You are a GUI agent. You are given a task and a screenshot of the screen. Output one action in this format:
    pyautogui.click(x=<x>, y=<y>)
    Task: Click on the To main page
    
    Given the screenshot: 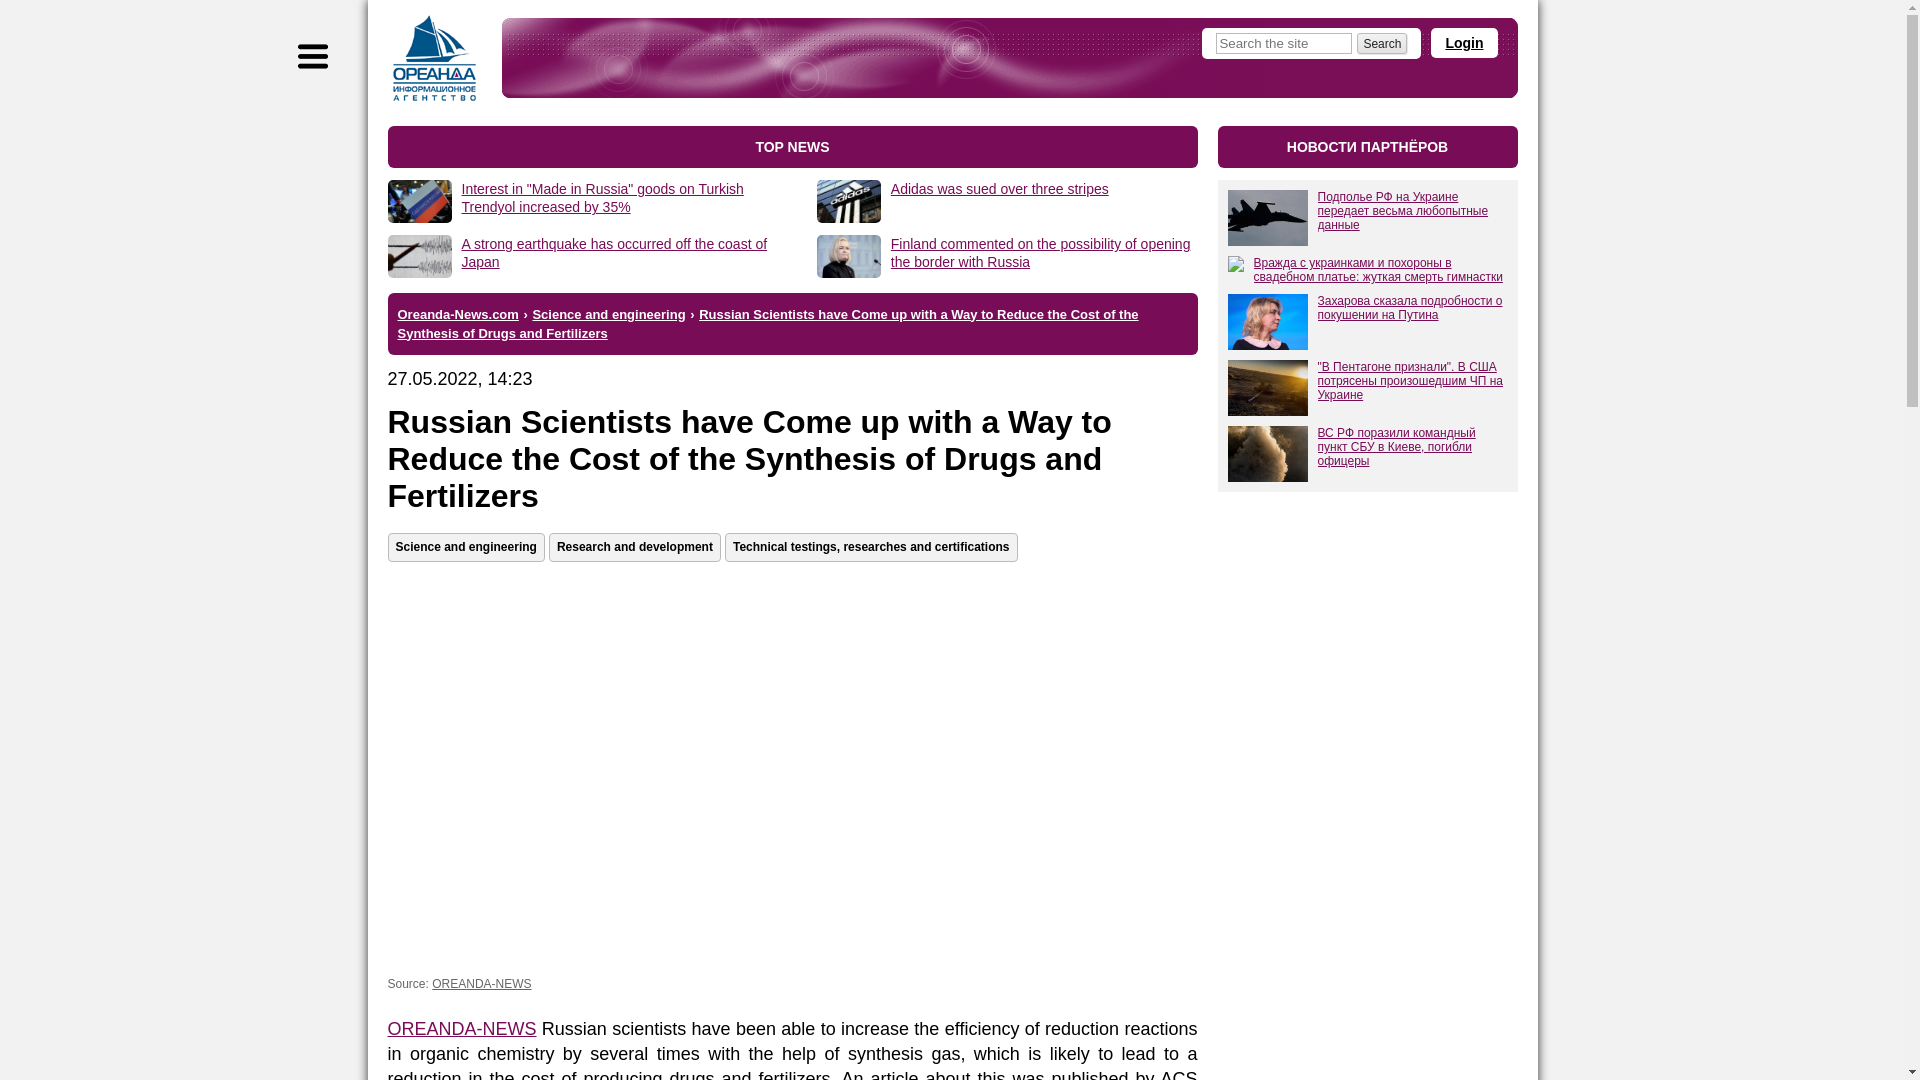 What is the action you would take?
    pyautogui.click(x=434, y=58)
    